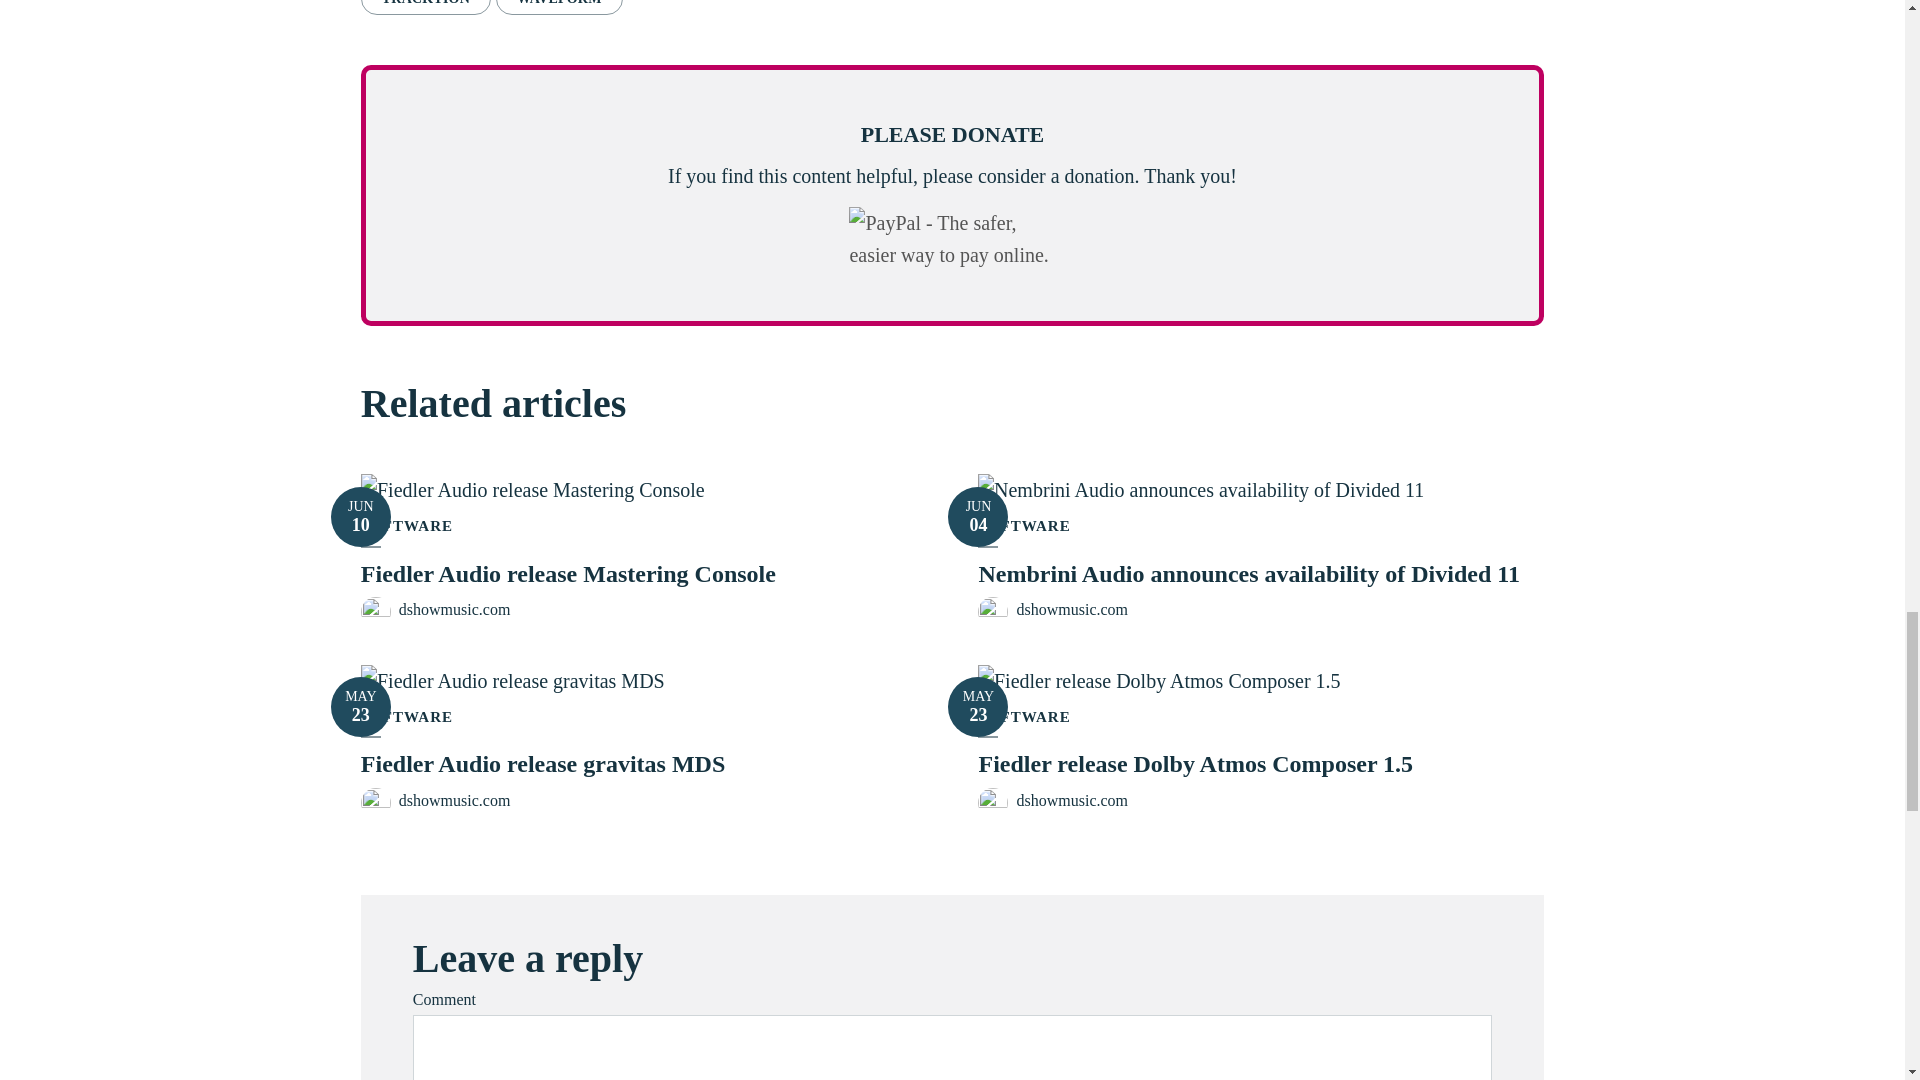 The height and width of the screenshot is (1080, 1920). What do you see at coordinates (360, 516) in the screenshot?
I see `TRACKTION` at bounding box center [360, 516].